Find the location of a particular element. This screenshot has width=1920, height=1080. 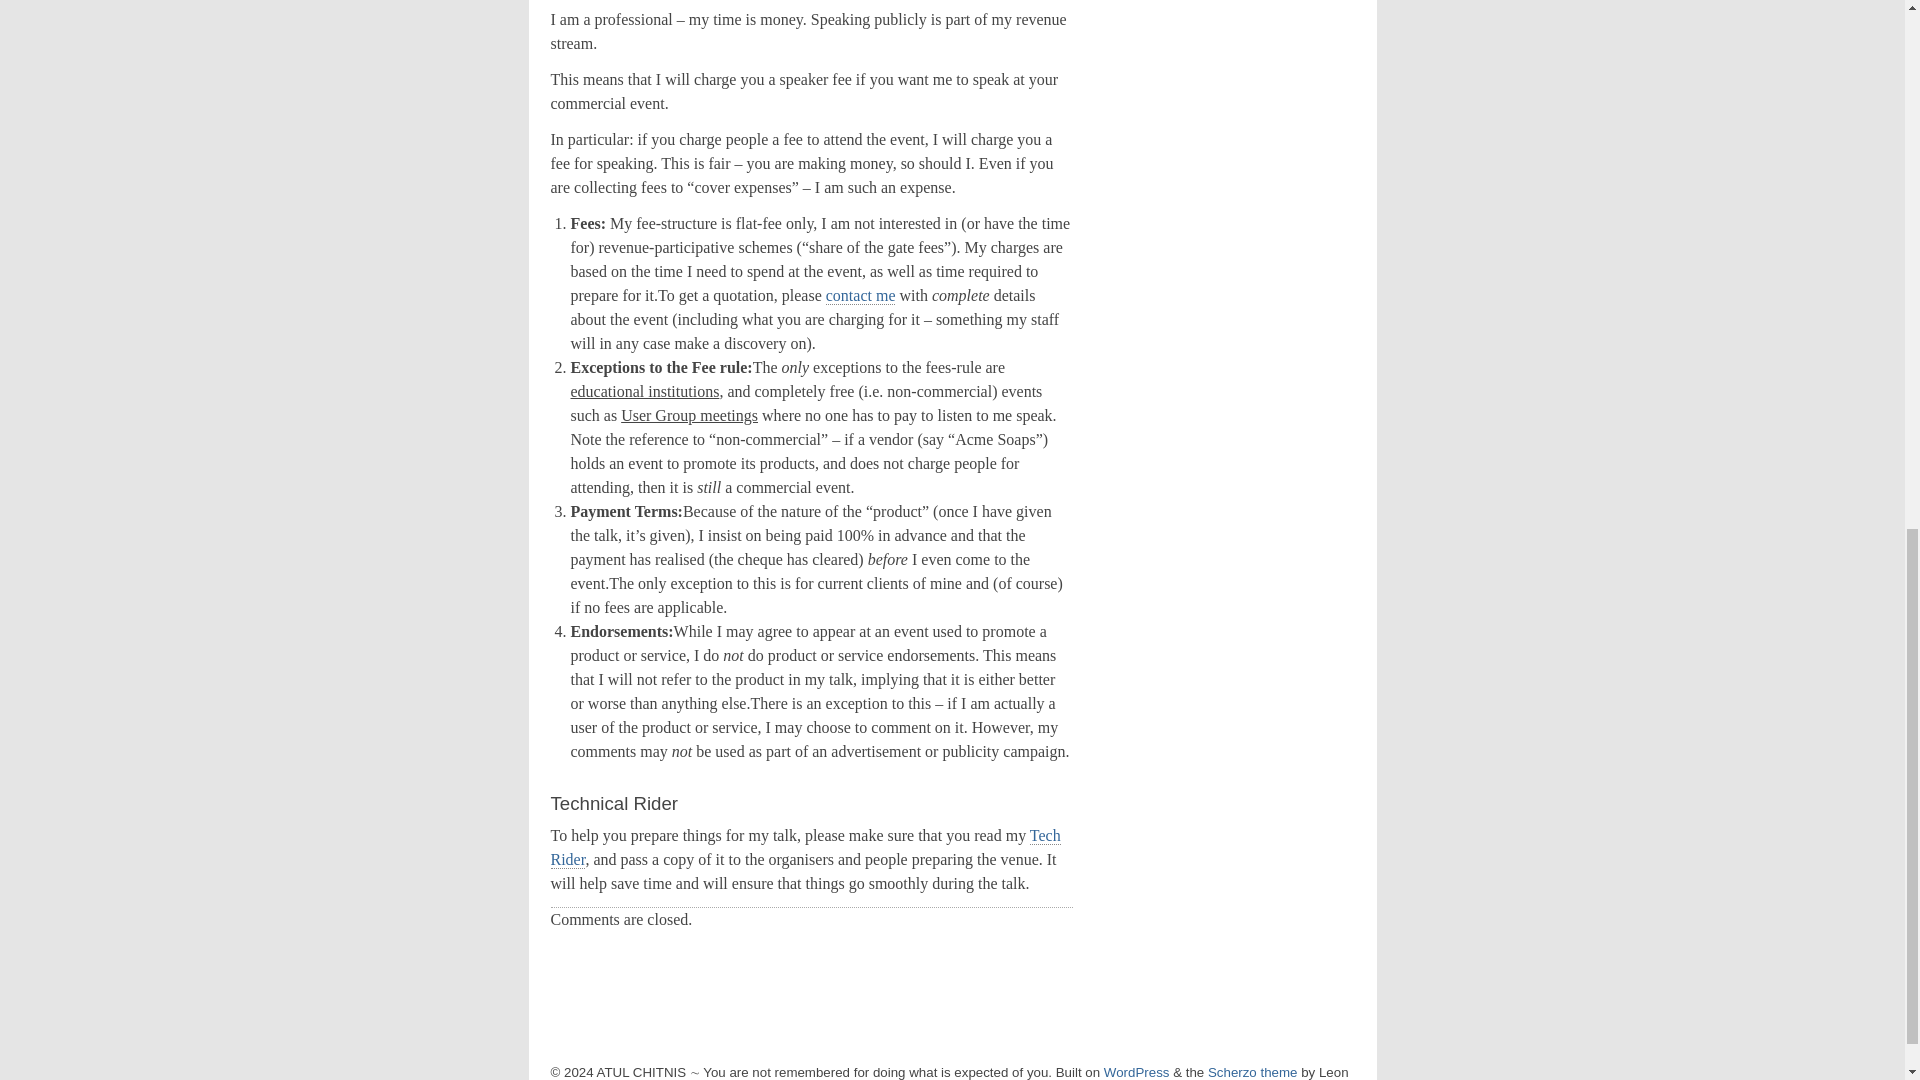

Scherzo theme is located at coordinates (1252, 1072).